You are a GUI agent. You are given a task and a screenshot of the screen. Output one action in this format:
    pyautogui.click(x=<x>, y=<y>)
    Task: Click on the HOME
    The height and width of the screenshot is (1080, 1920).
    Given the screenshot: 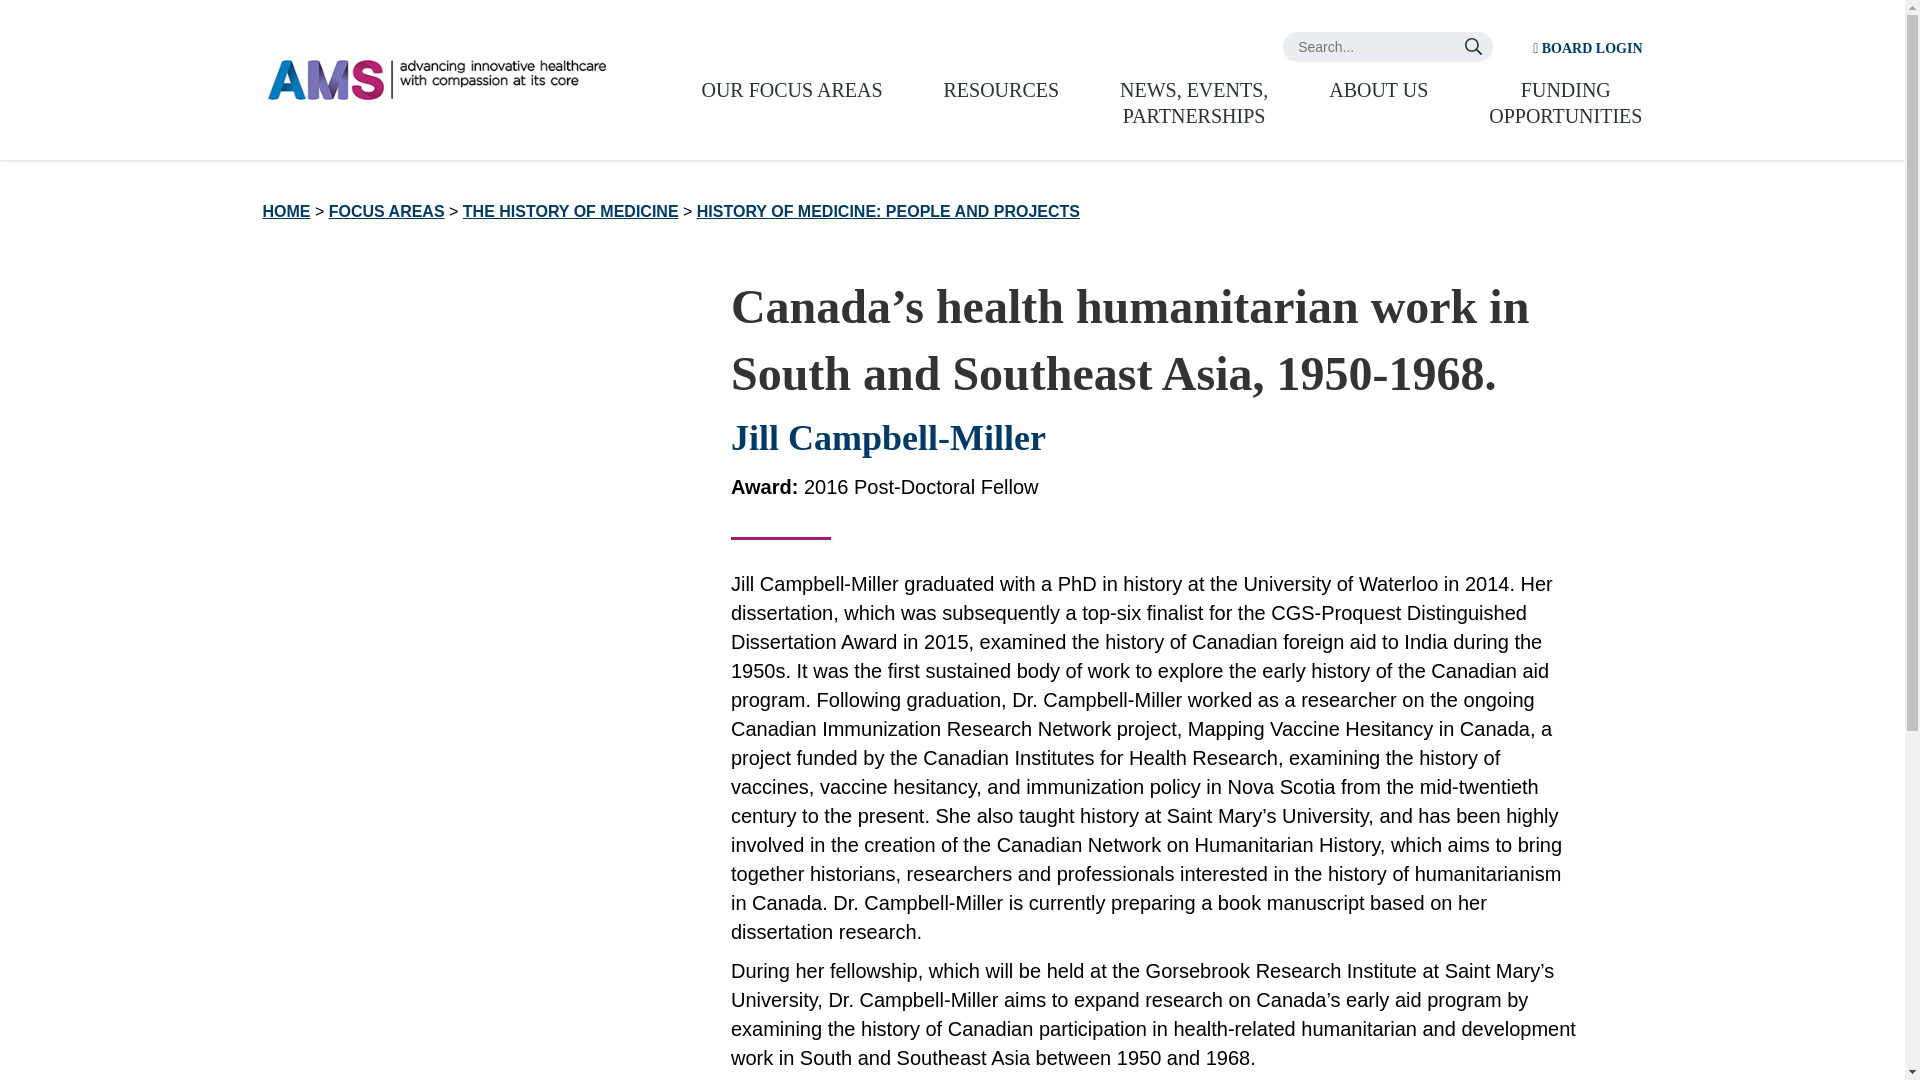 What is the action you would take?
    pyautogui.click(x=285, y=212)
    